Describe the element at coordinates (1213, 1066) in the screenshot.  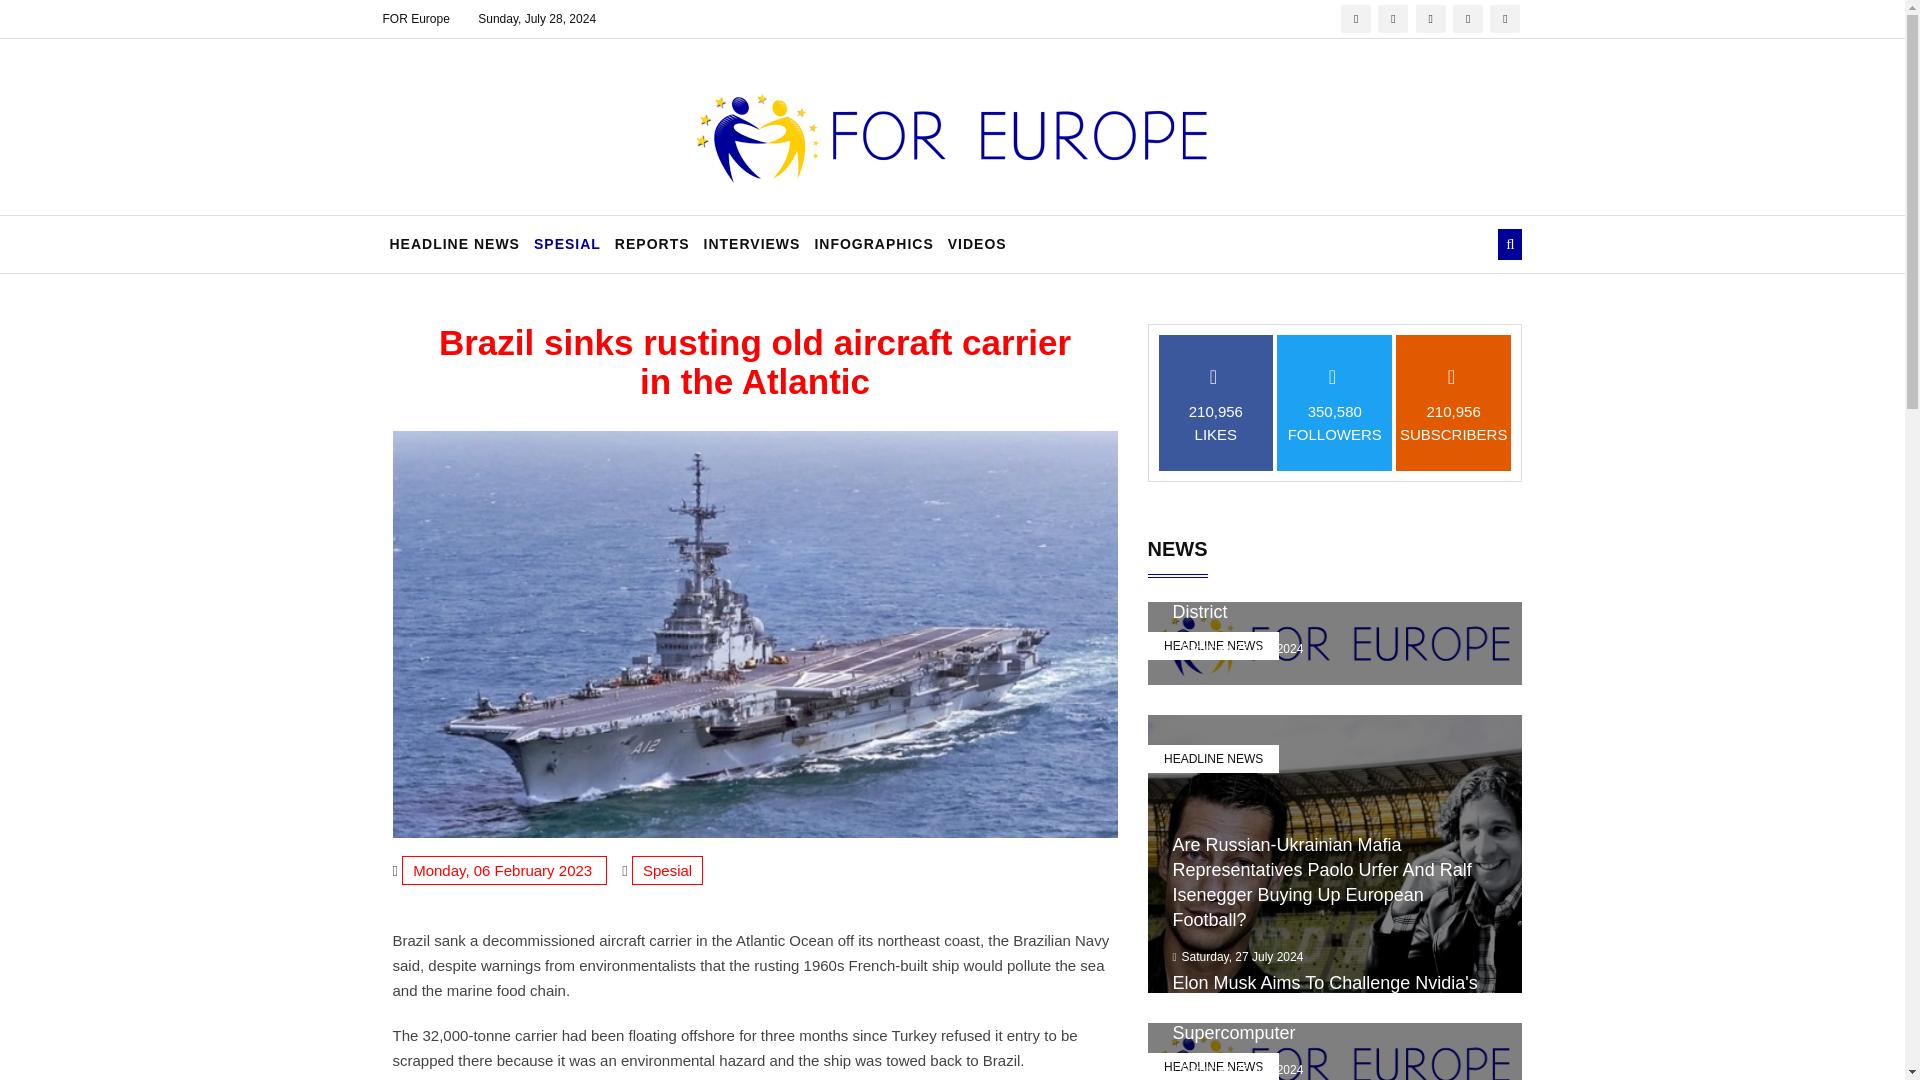
I see `HEADLINE NEWS` at that location.